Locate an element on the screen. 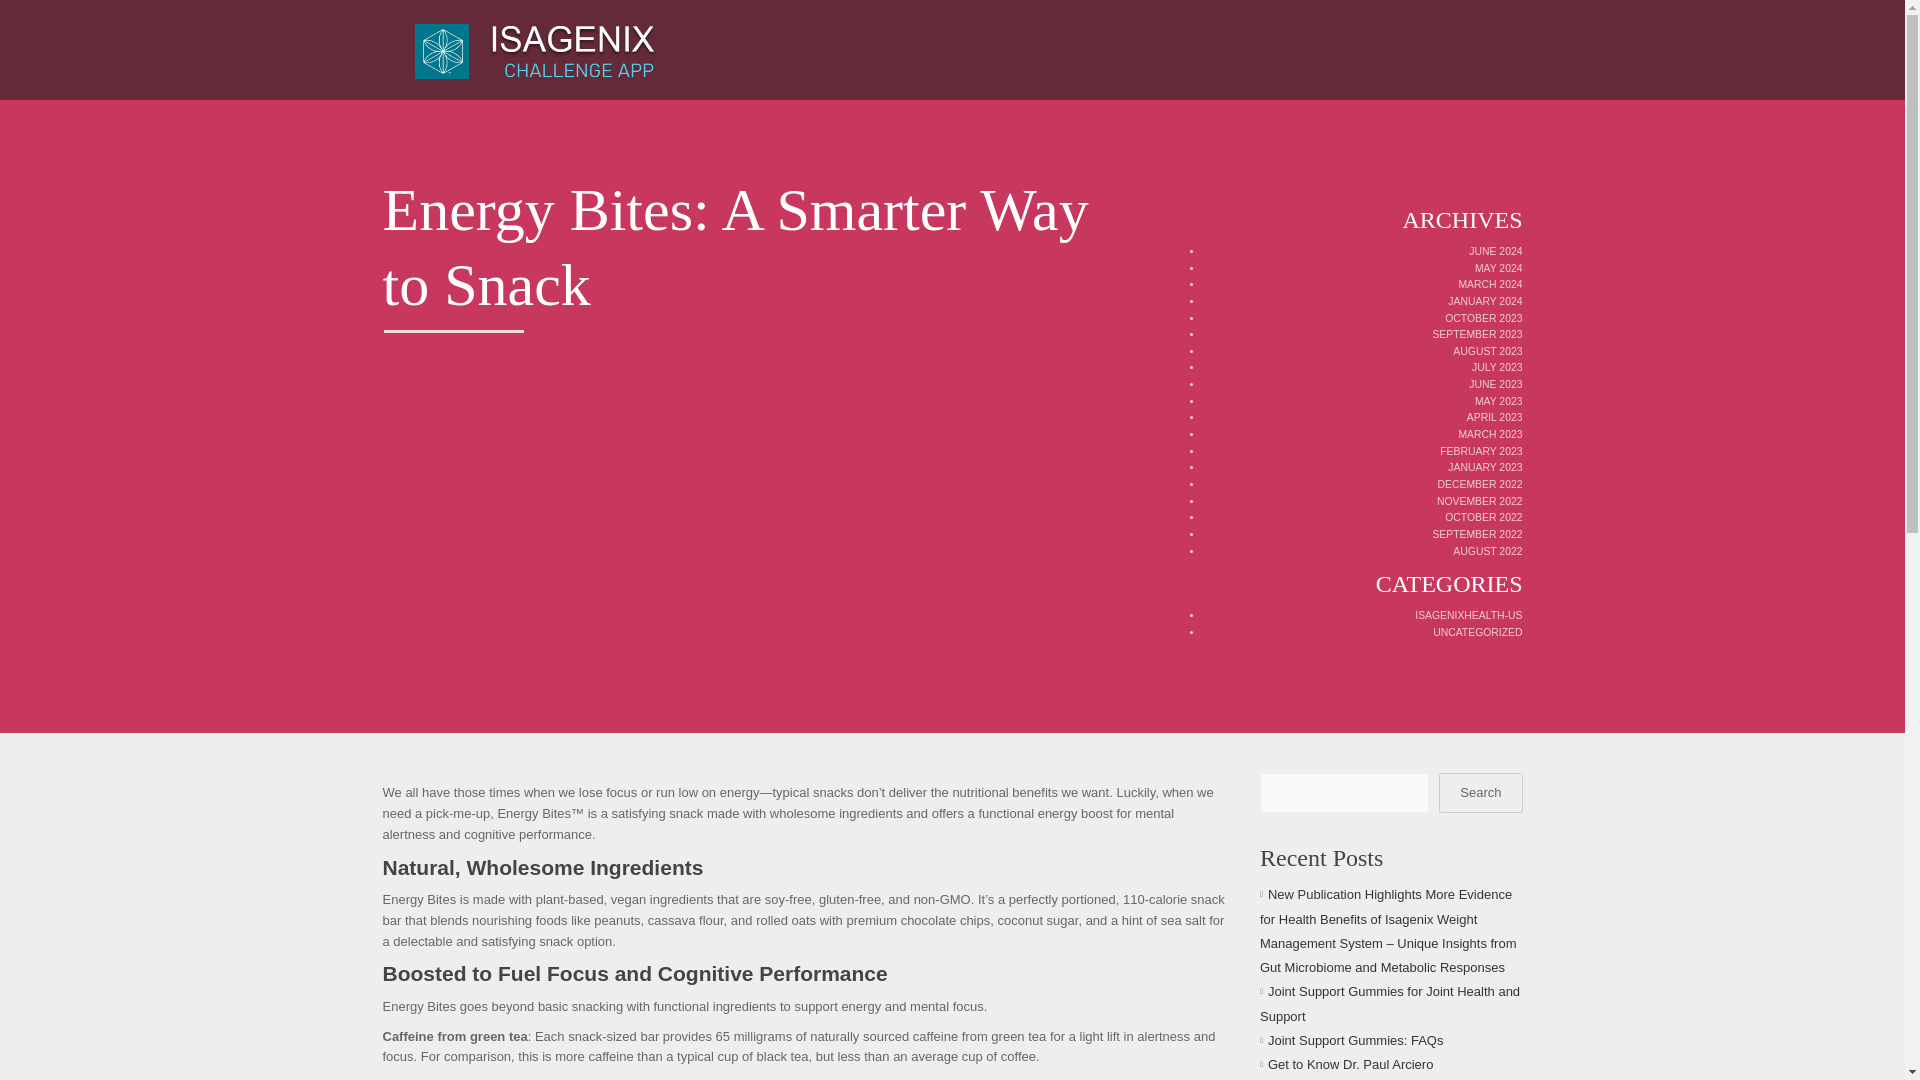 Image resolution: width=1920 pixels, height=1080 pixels. MAY 2024 is located at coordinates (1498, 268).